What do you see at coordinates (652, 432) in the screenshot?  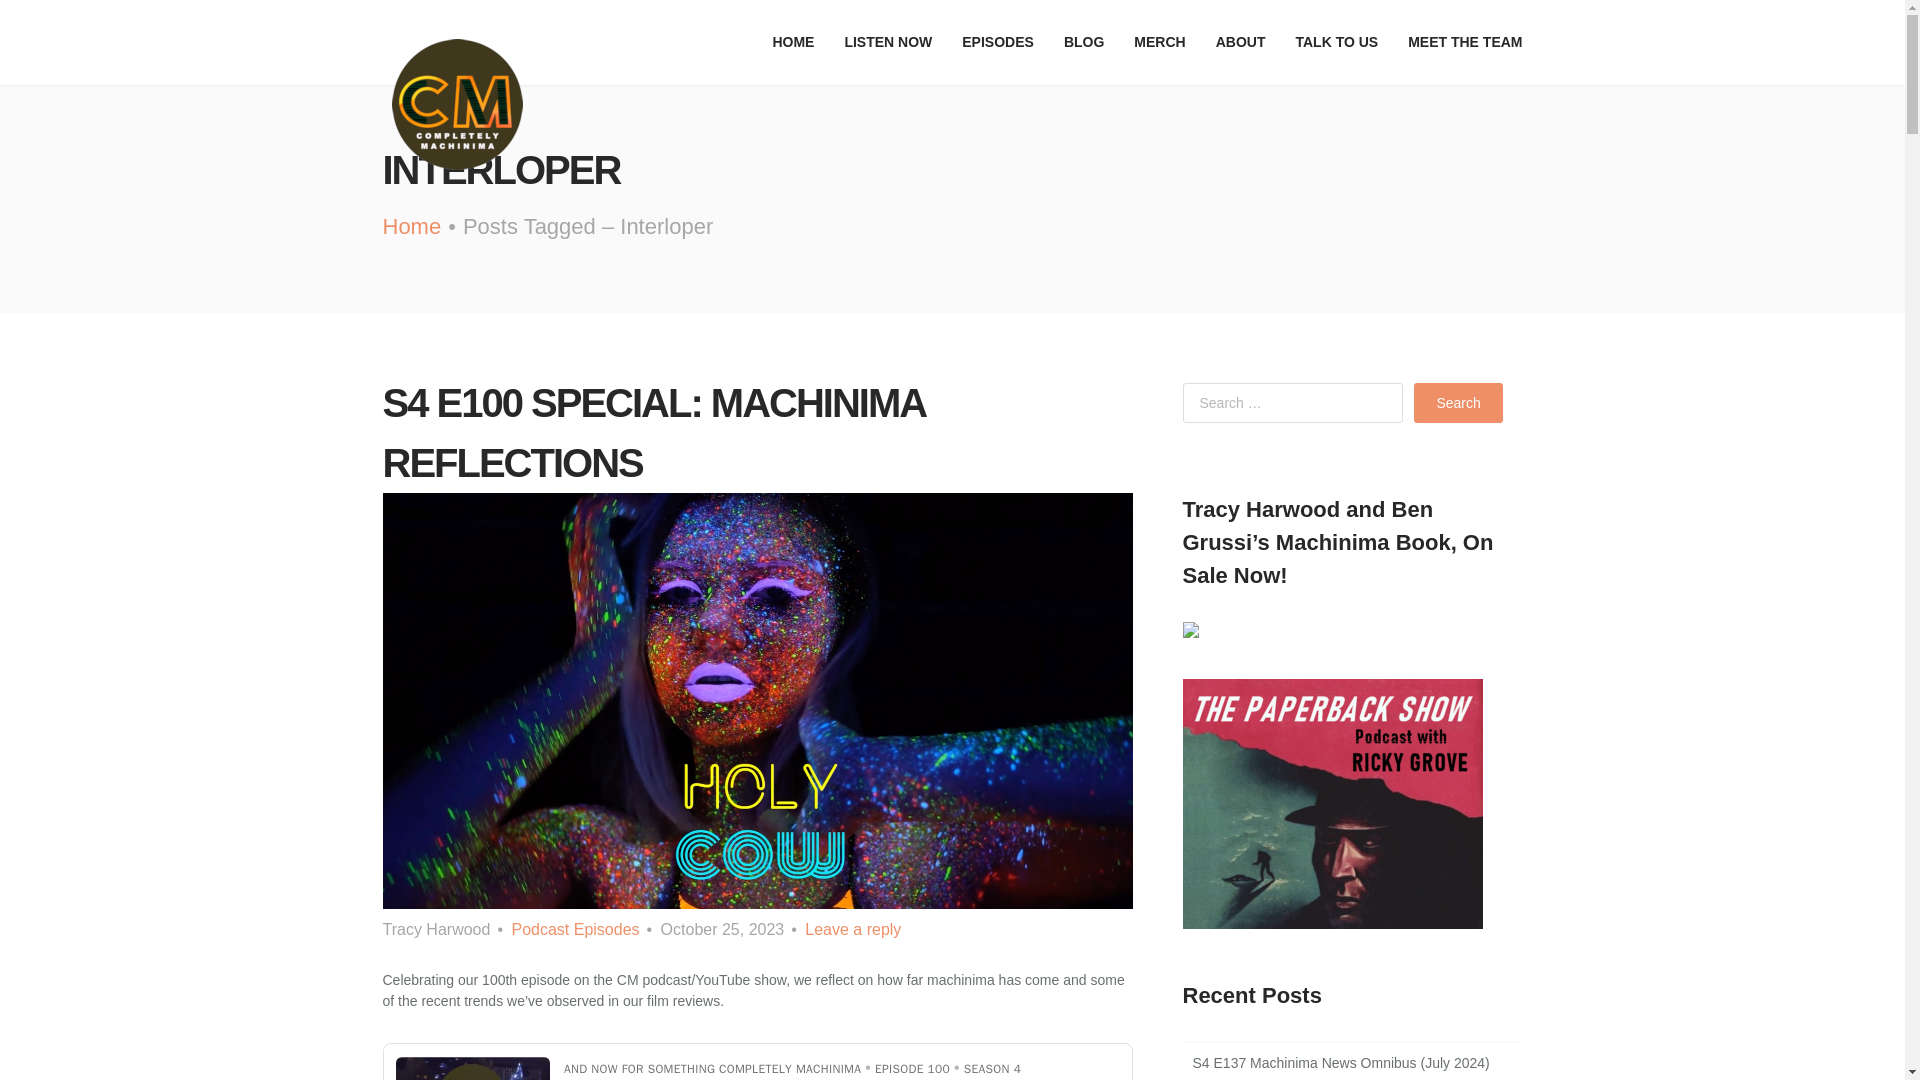 I see `S4 E100 SPECIAL: MACHINIMA REFLECTIONS` at bounding box center [652, 432].